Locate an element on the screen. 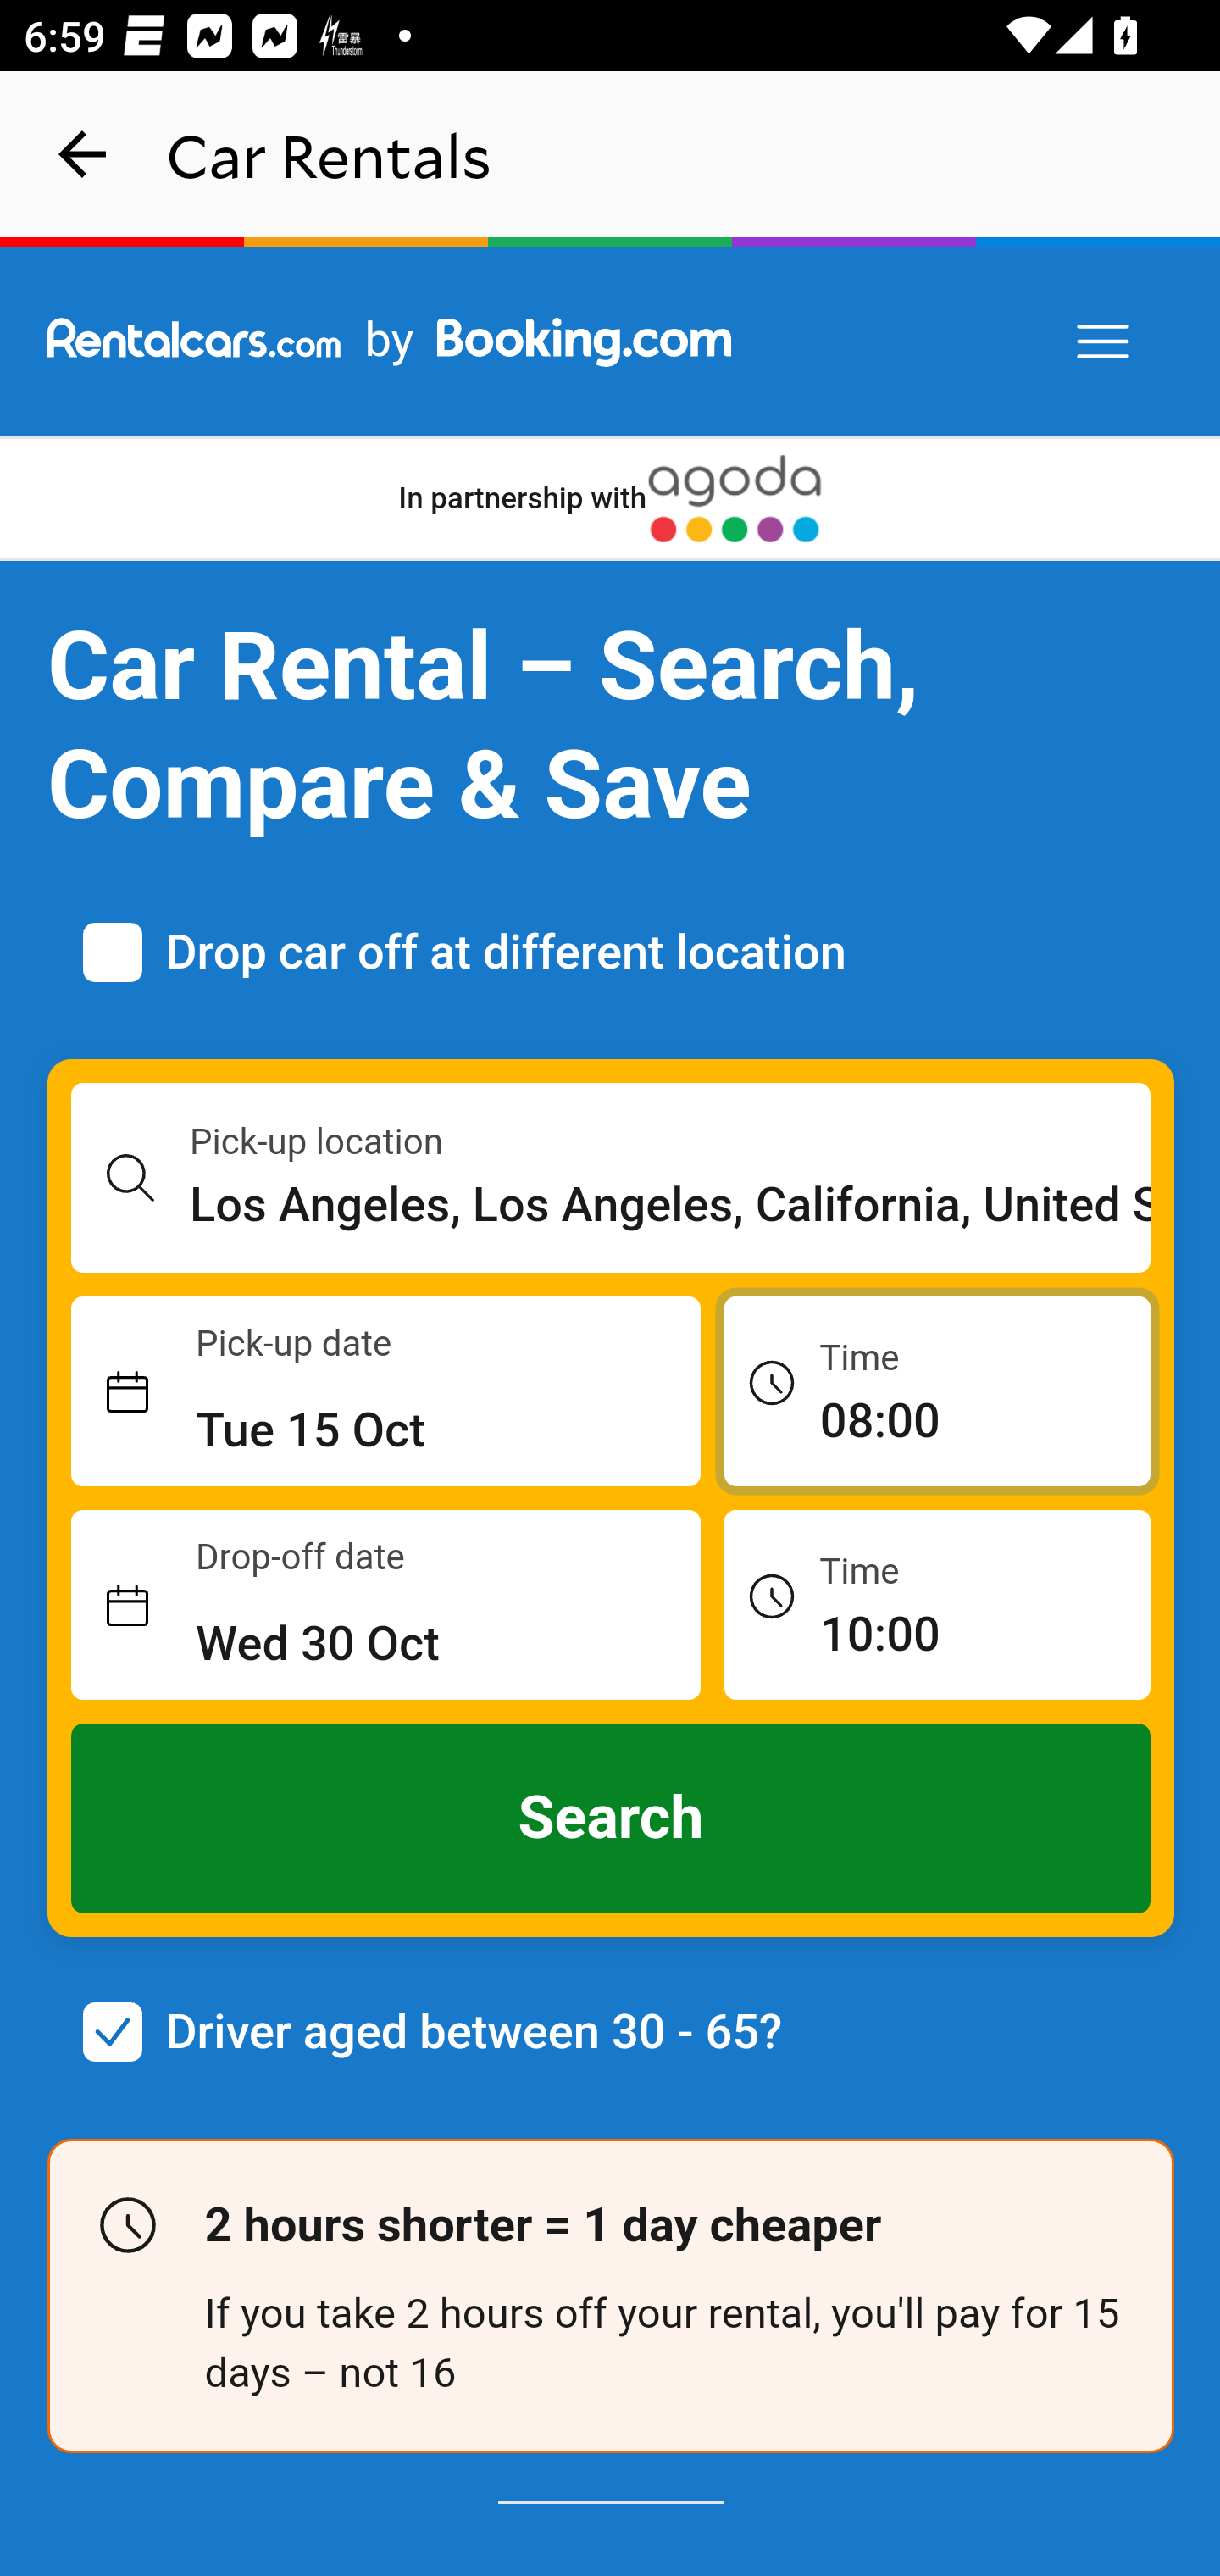 Image resolution: width=1220 pixels, height=2576 pixels. Drop-off date Wed 30 Oct is located at coordinates (386, 1606).